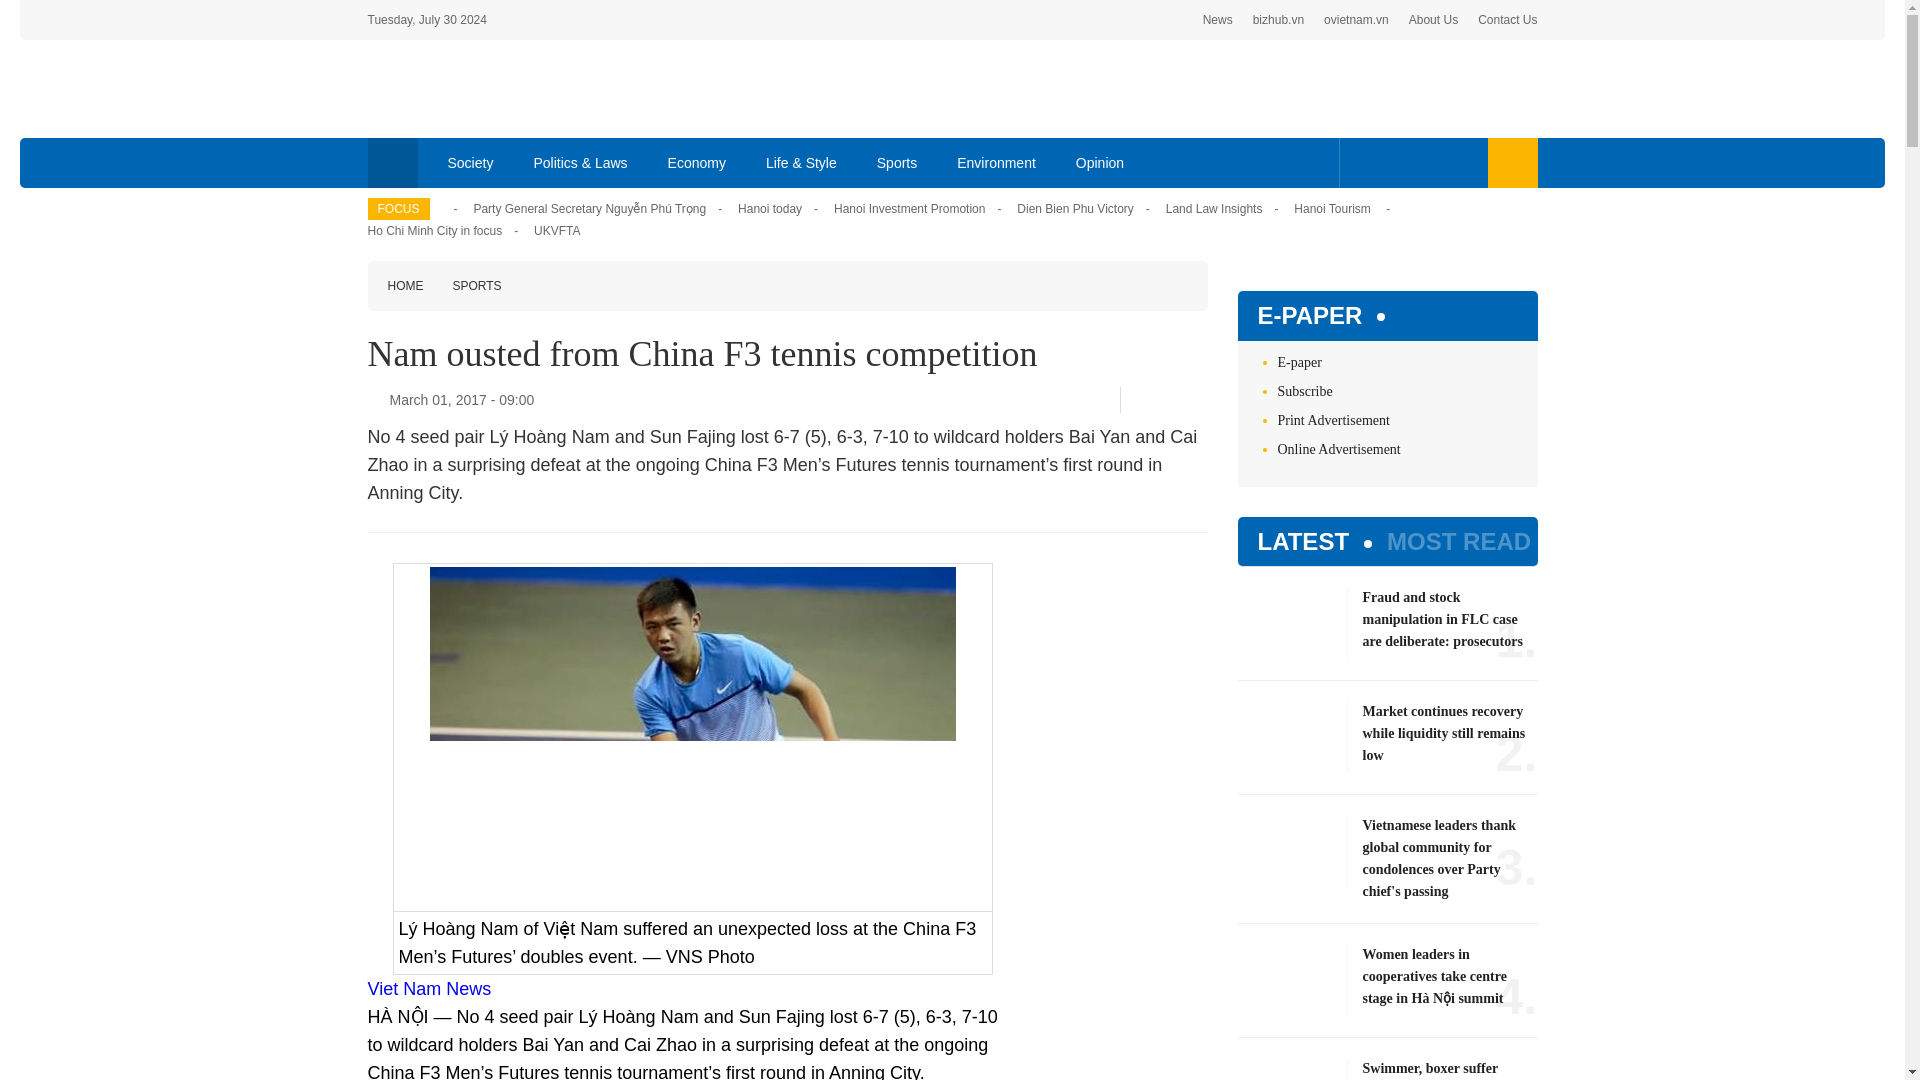 The image size is (1920, 1080). What do you see at coordinates (1167, 400) in the screenshot?
I see `Twitter` at bounding box center [1167, 400].